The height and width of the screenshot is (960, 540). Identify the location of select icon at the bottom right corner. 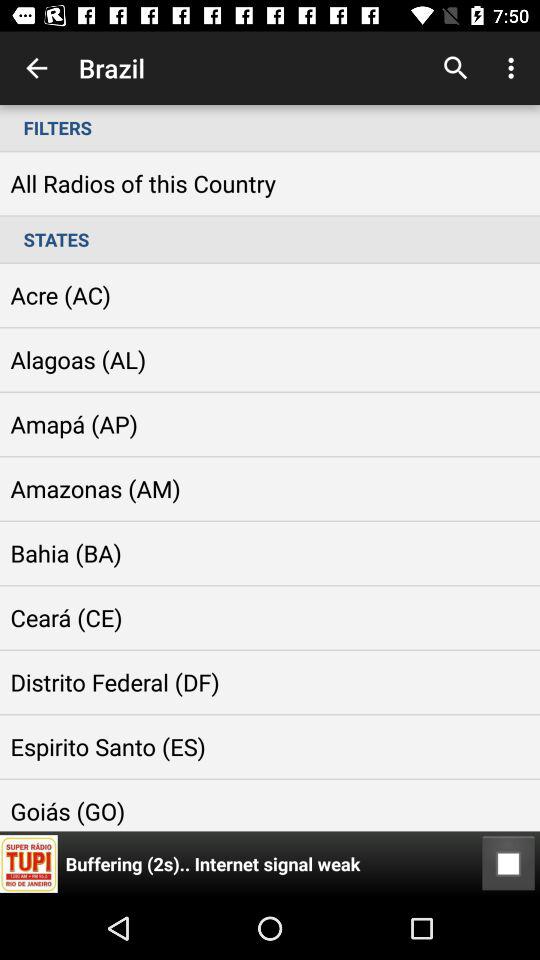
(508, 864).